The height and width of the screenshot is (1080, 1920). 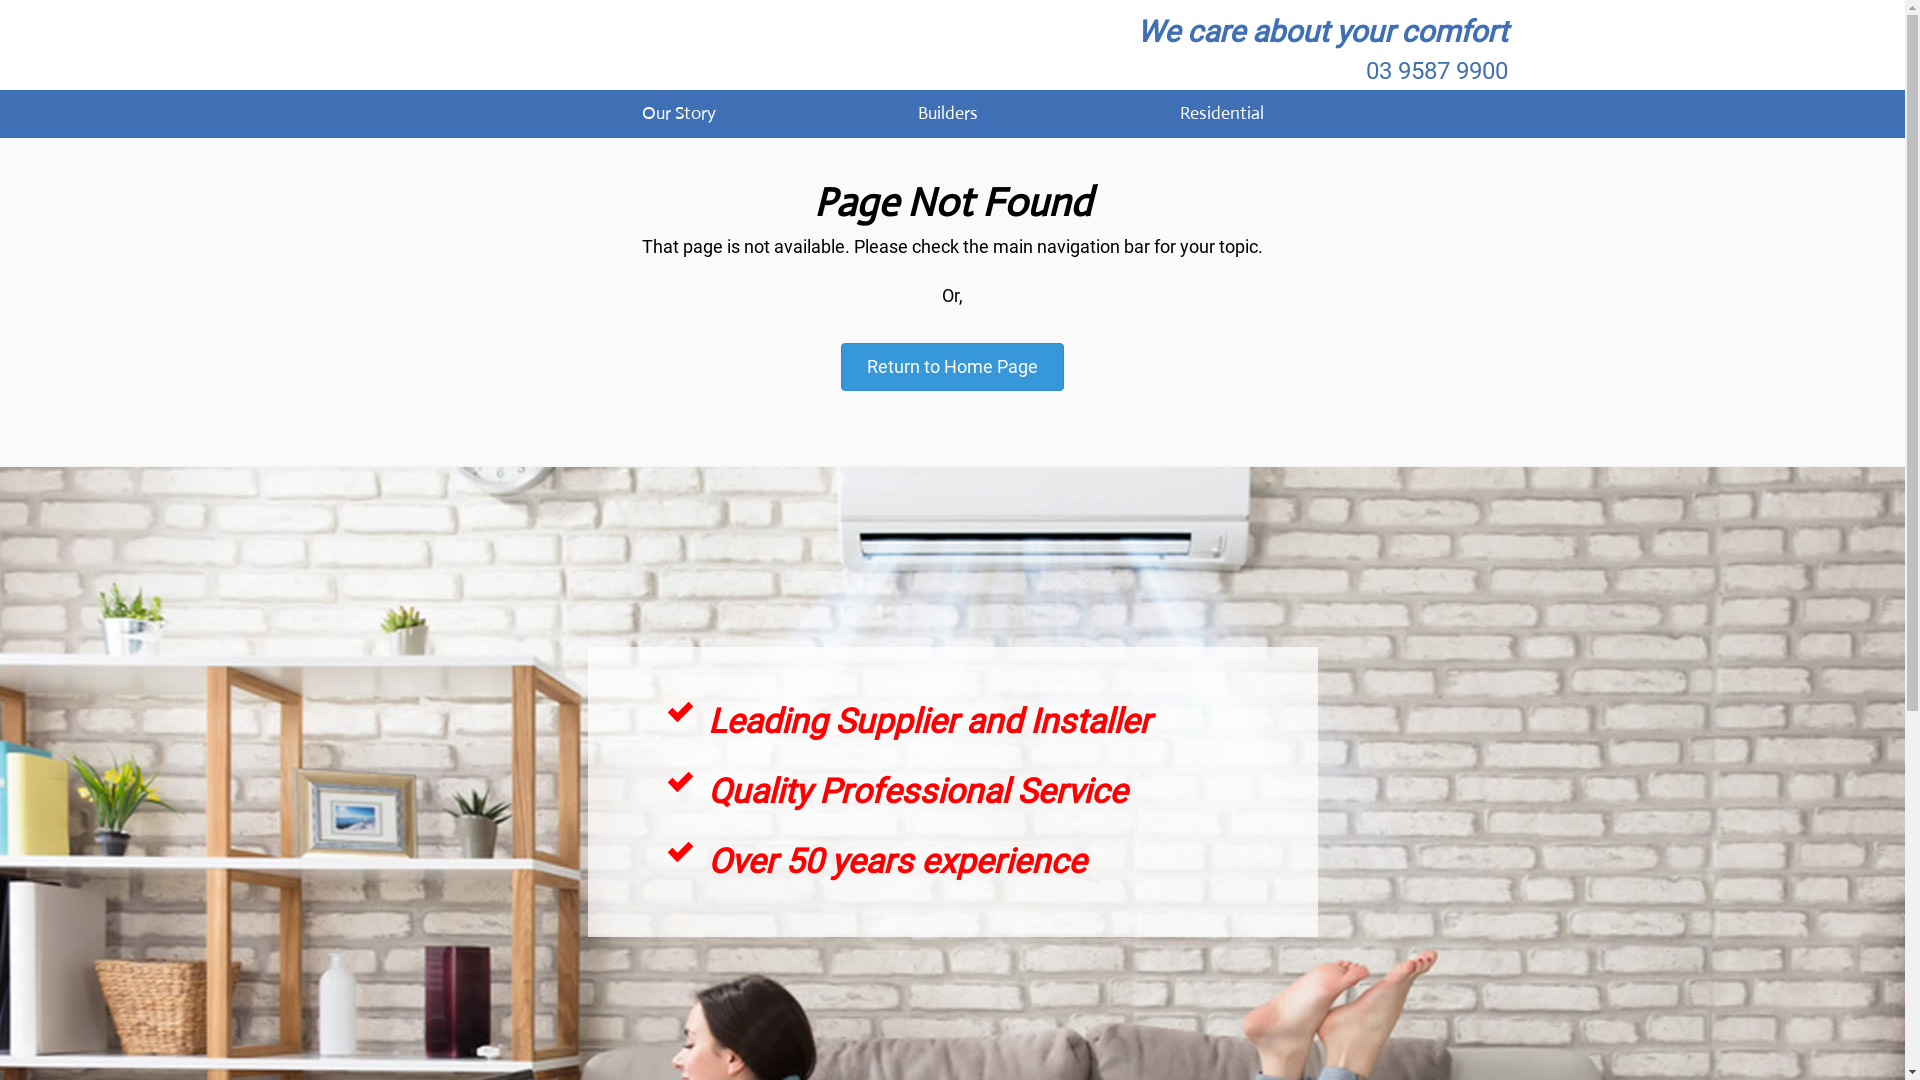 I want to click on Our Story, so click(x=678, y=114).